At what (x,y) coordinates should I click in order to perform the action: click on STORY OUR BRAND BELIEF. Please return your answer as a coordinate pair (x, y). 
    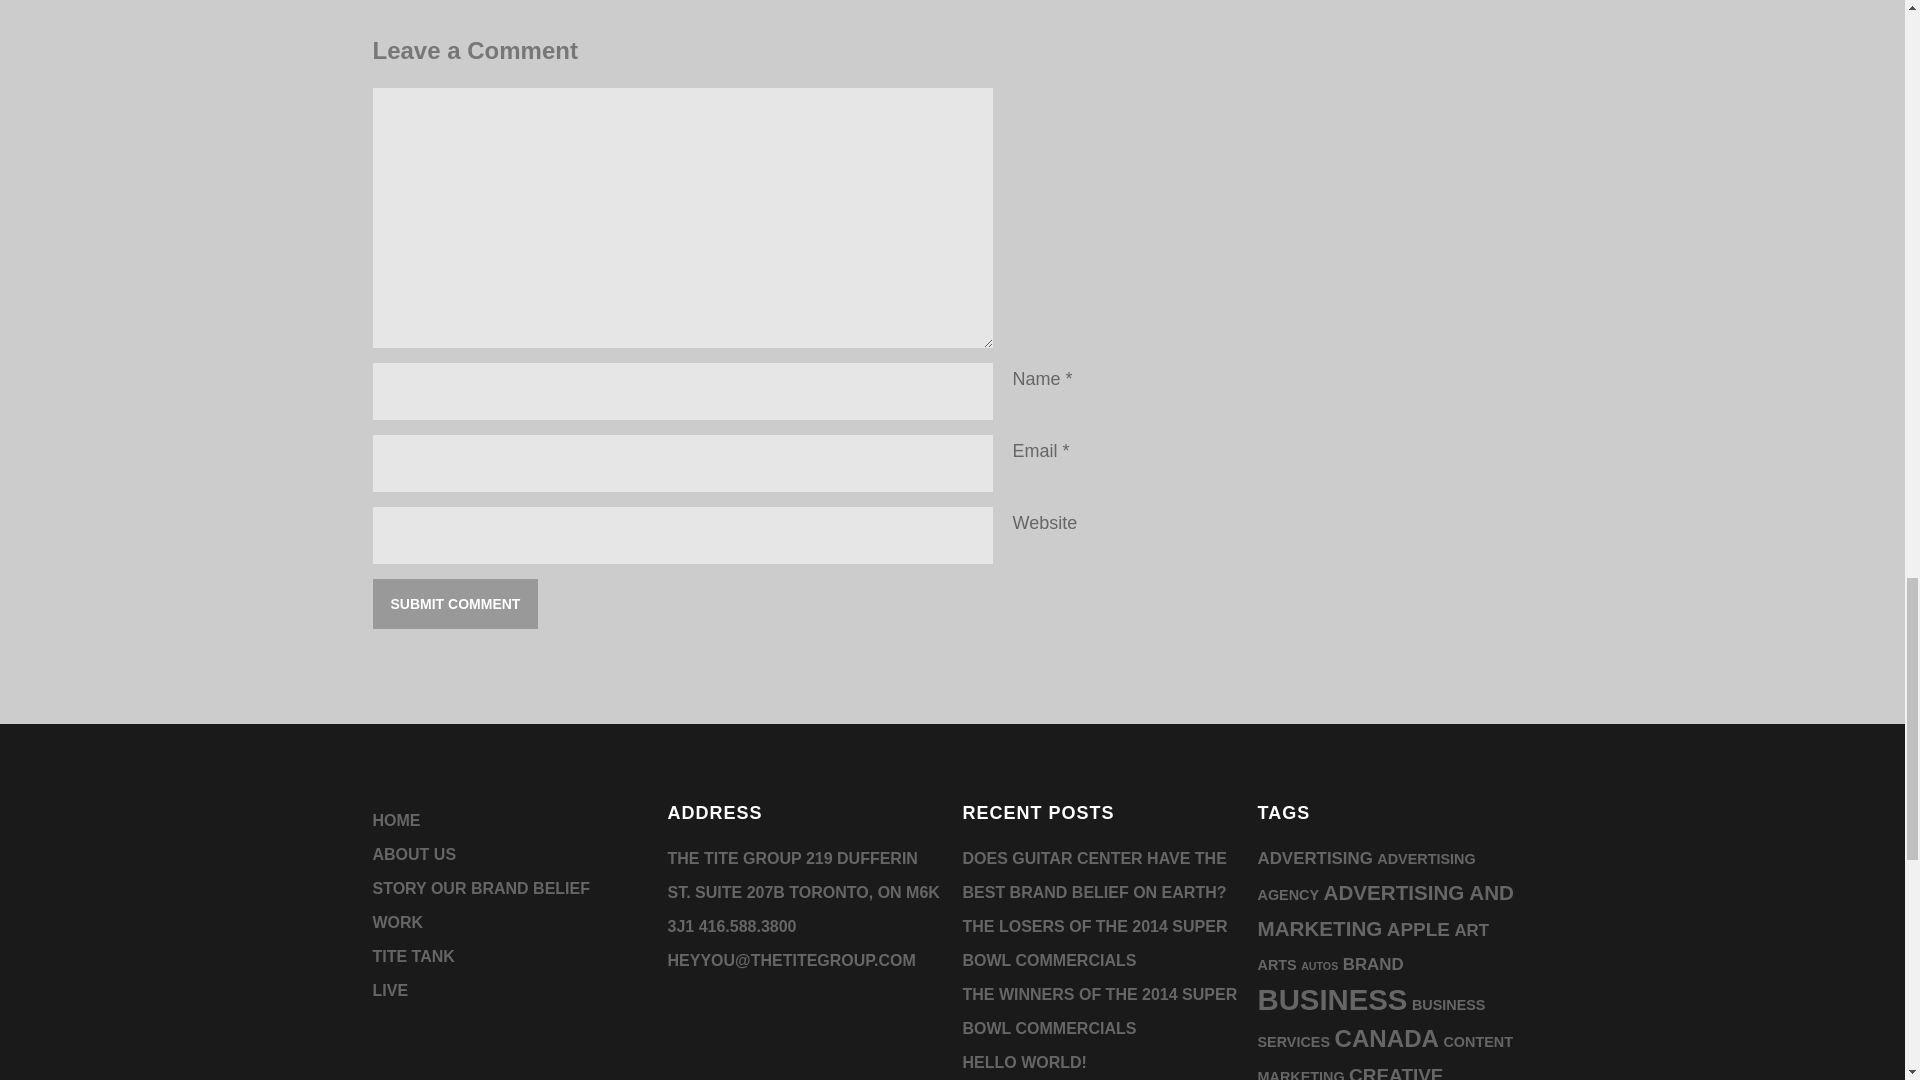
    Looking at the image, I should click on (480, 888).